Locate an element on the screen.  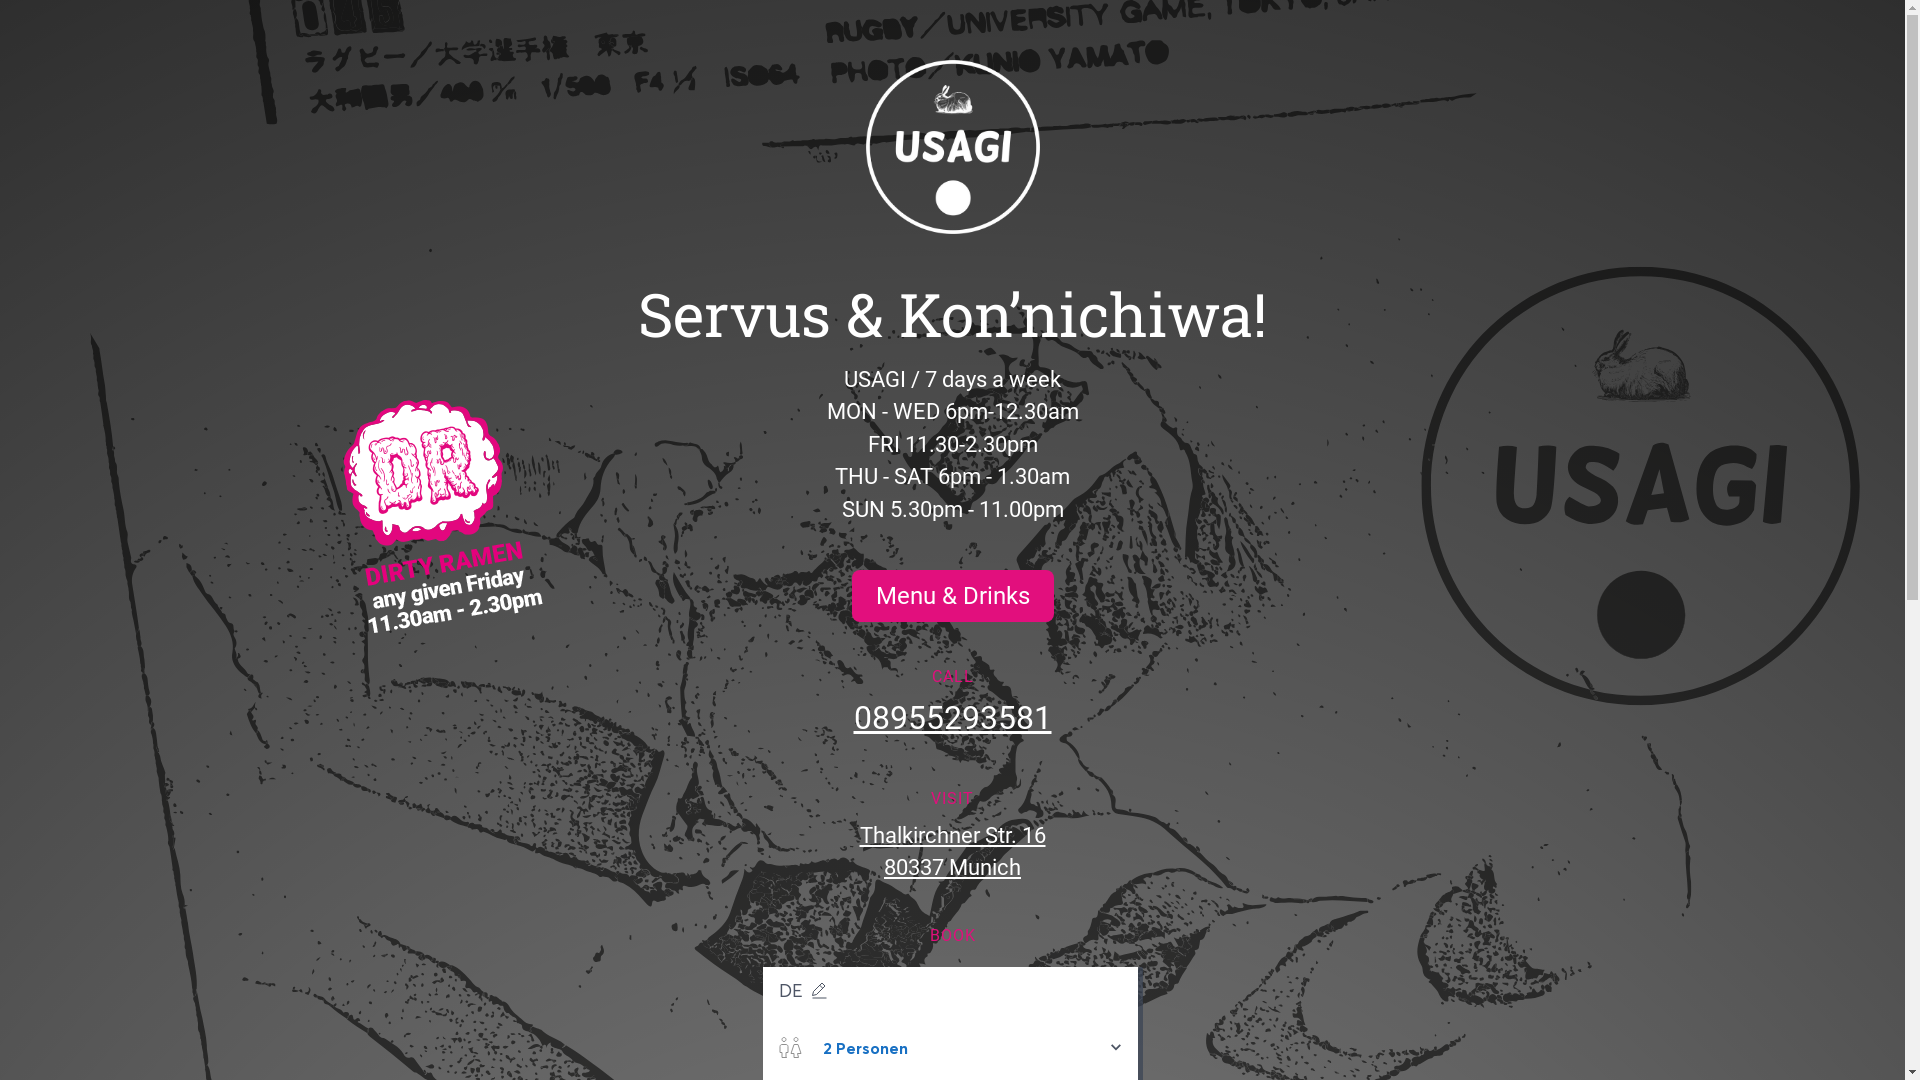
08955293581 is located at coordinates (953, 718).